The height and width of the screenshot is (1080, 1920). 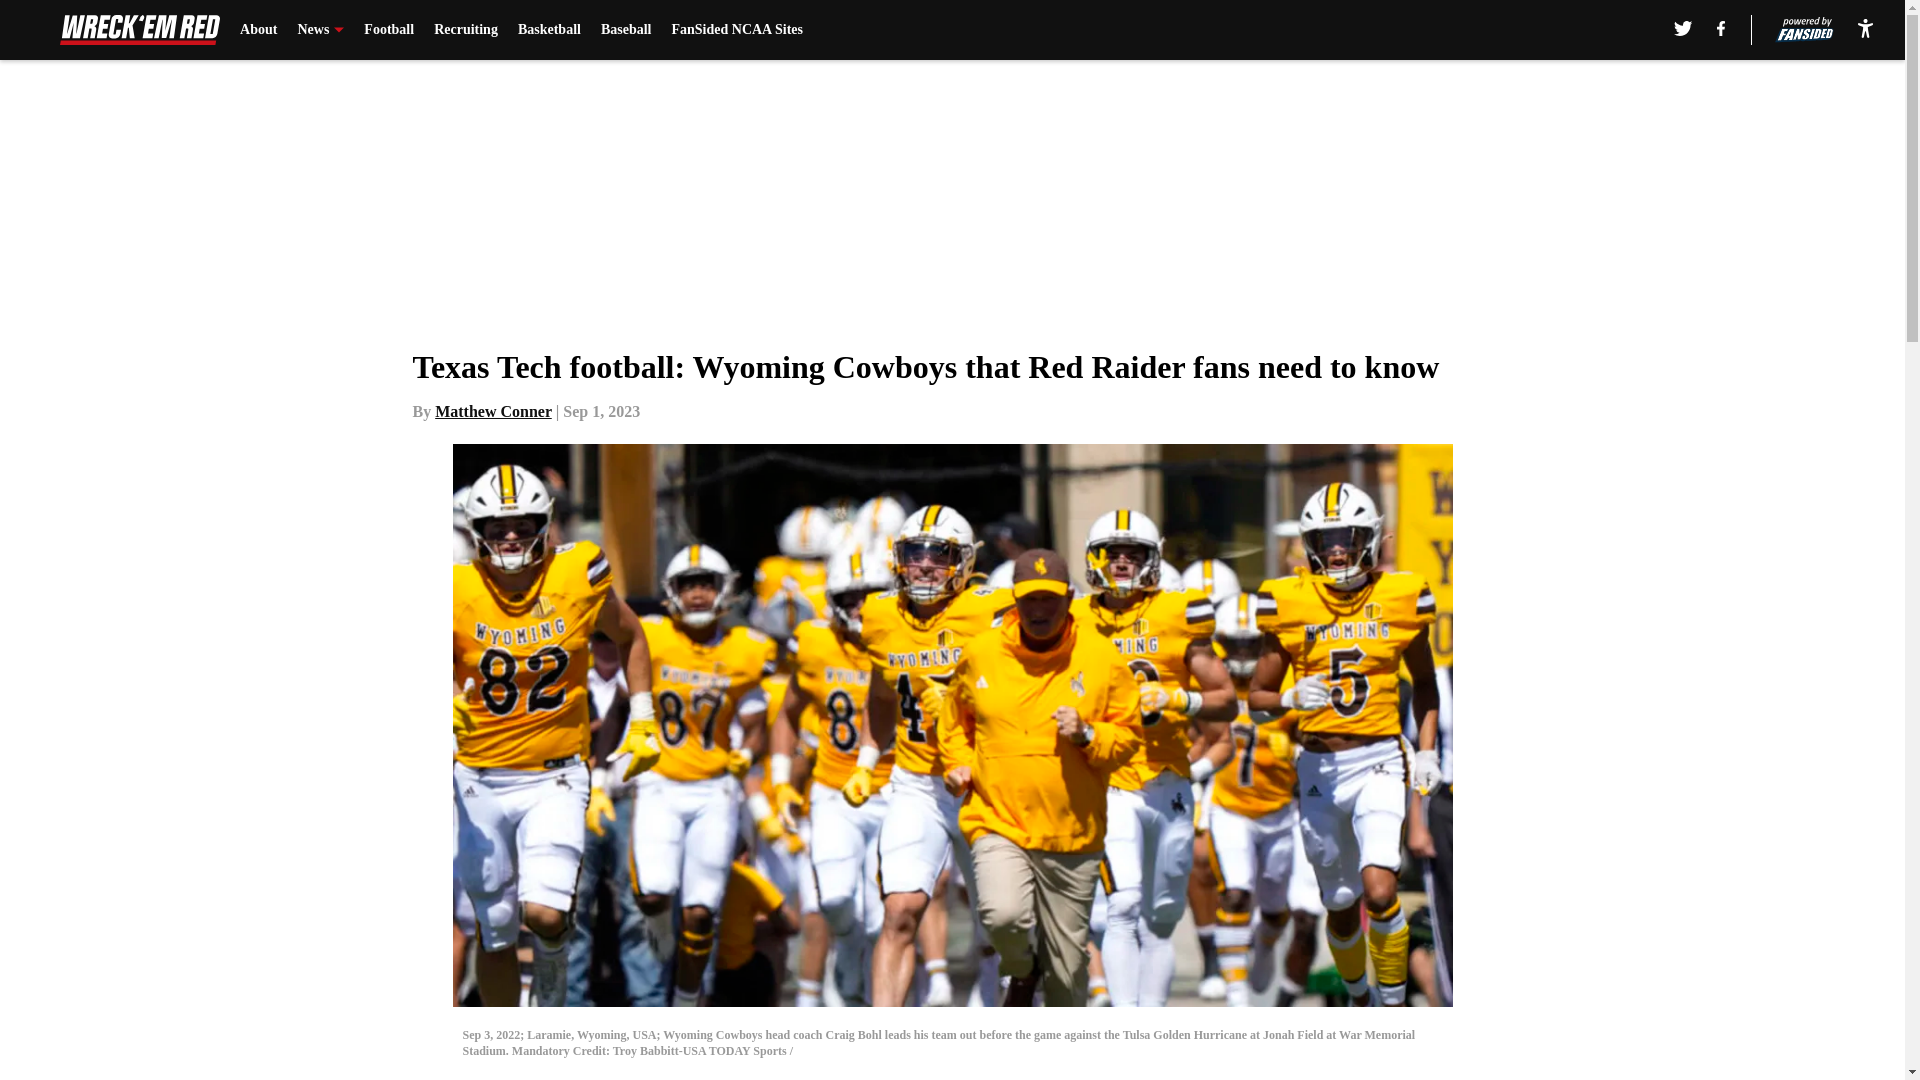 What do you see at coordinates (626, 30) in the screenshot?
I see `Baseball` at bounding box center [626, 30].